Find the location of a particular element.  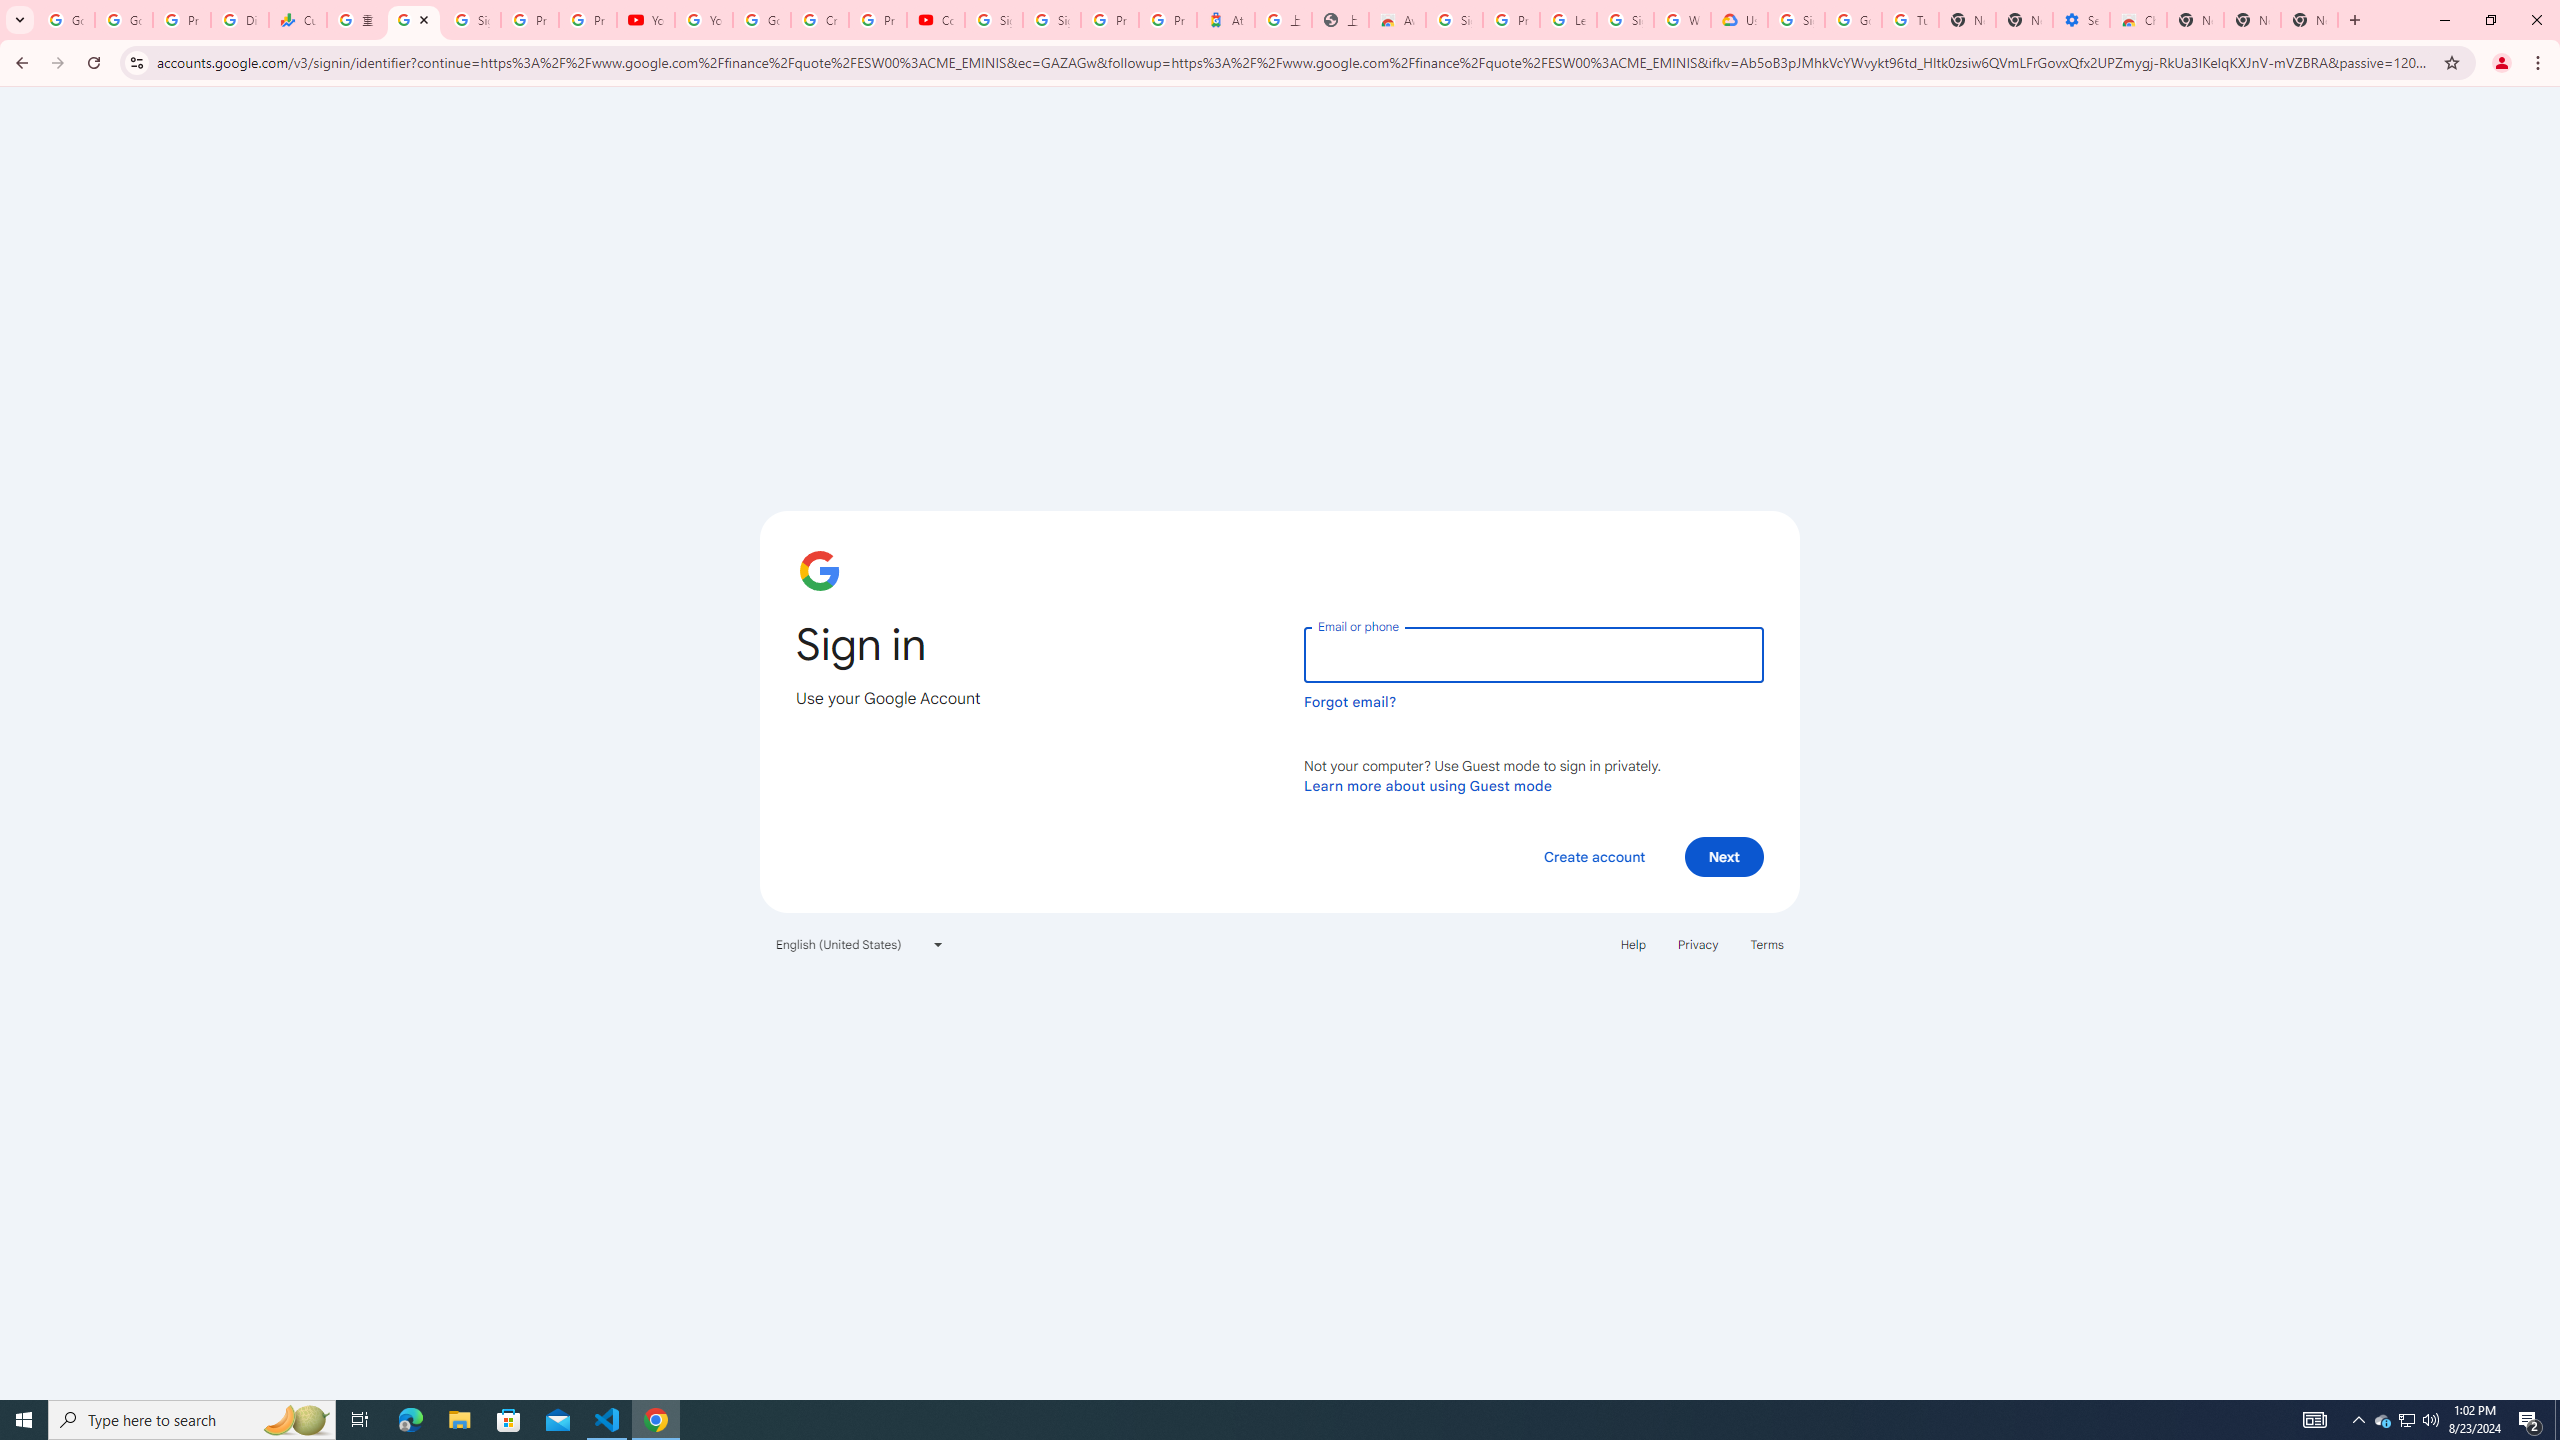

Sign in - Google Accounts is located at coordinates (414, 20).